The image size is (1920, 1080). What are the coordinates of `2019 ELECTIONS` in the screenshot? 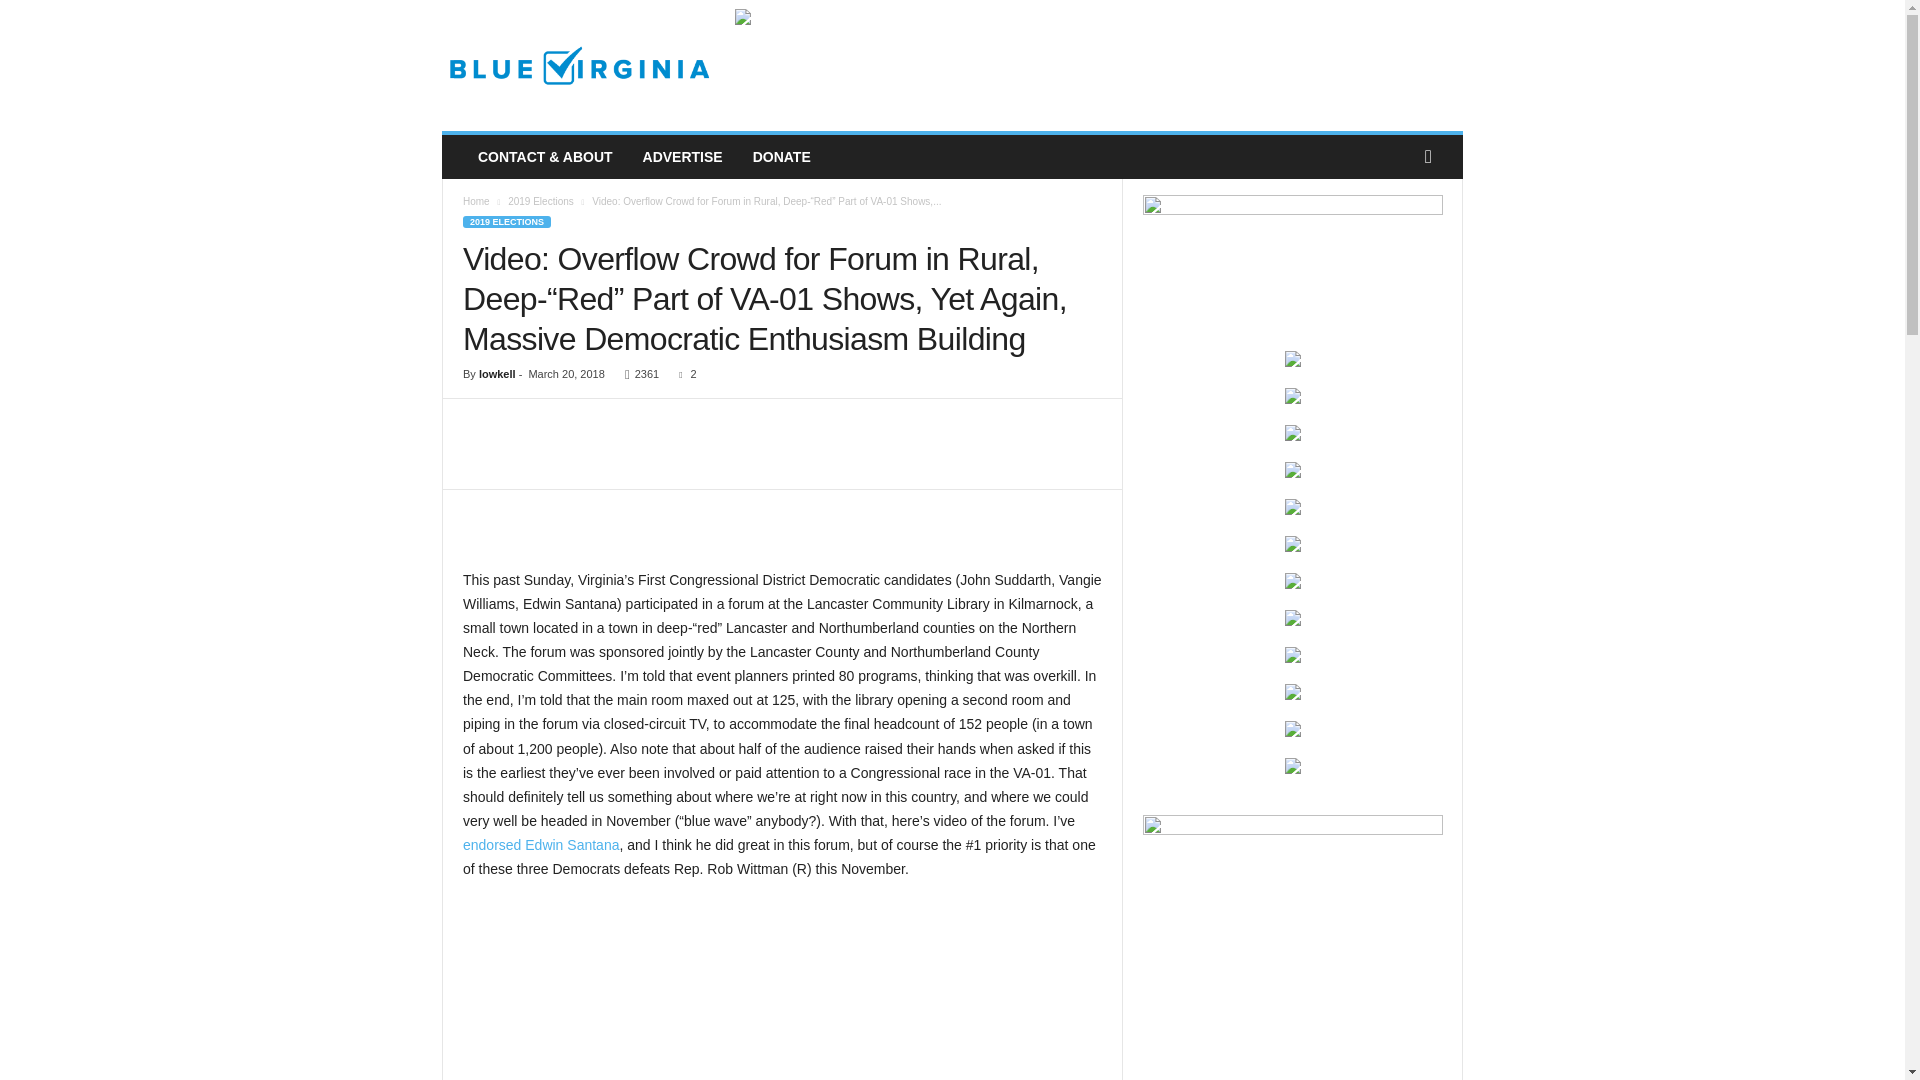 It's located at (506, 222).